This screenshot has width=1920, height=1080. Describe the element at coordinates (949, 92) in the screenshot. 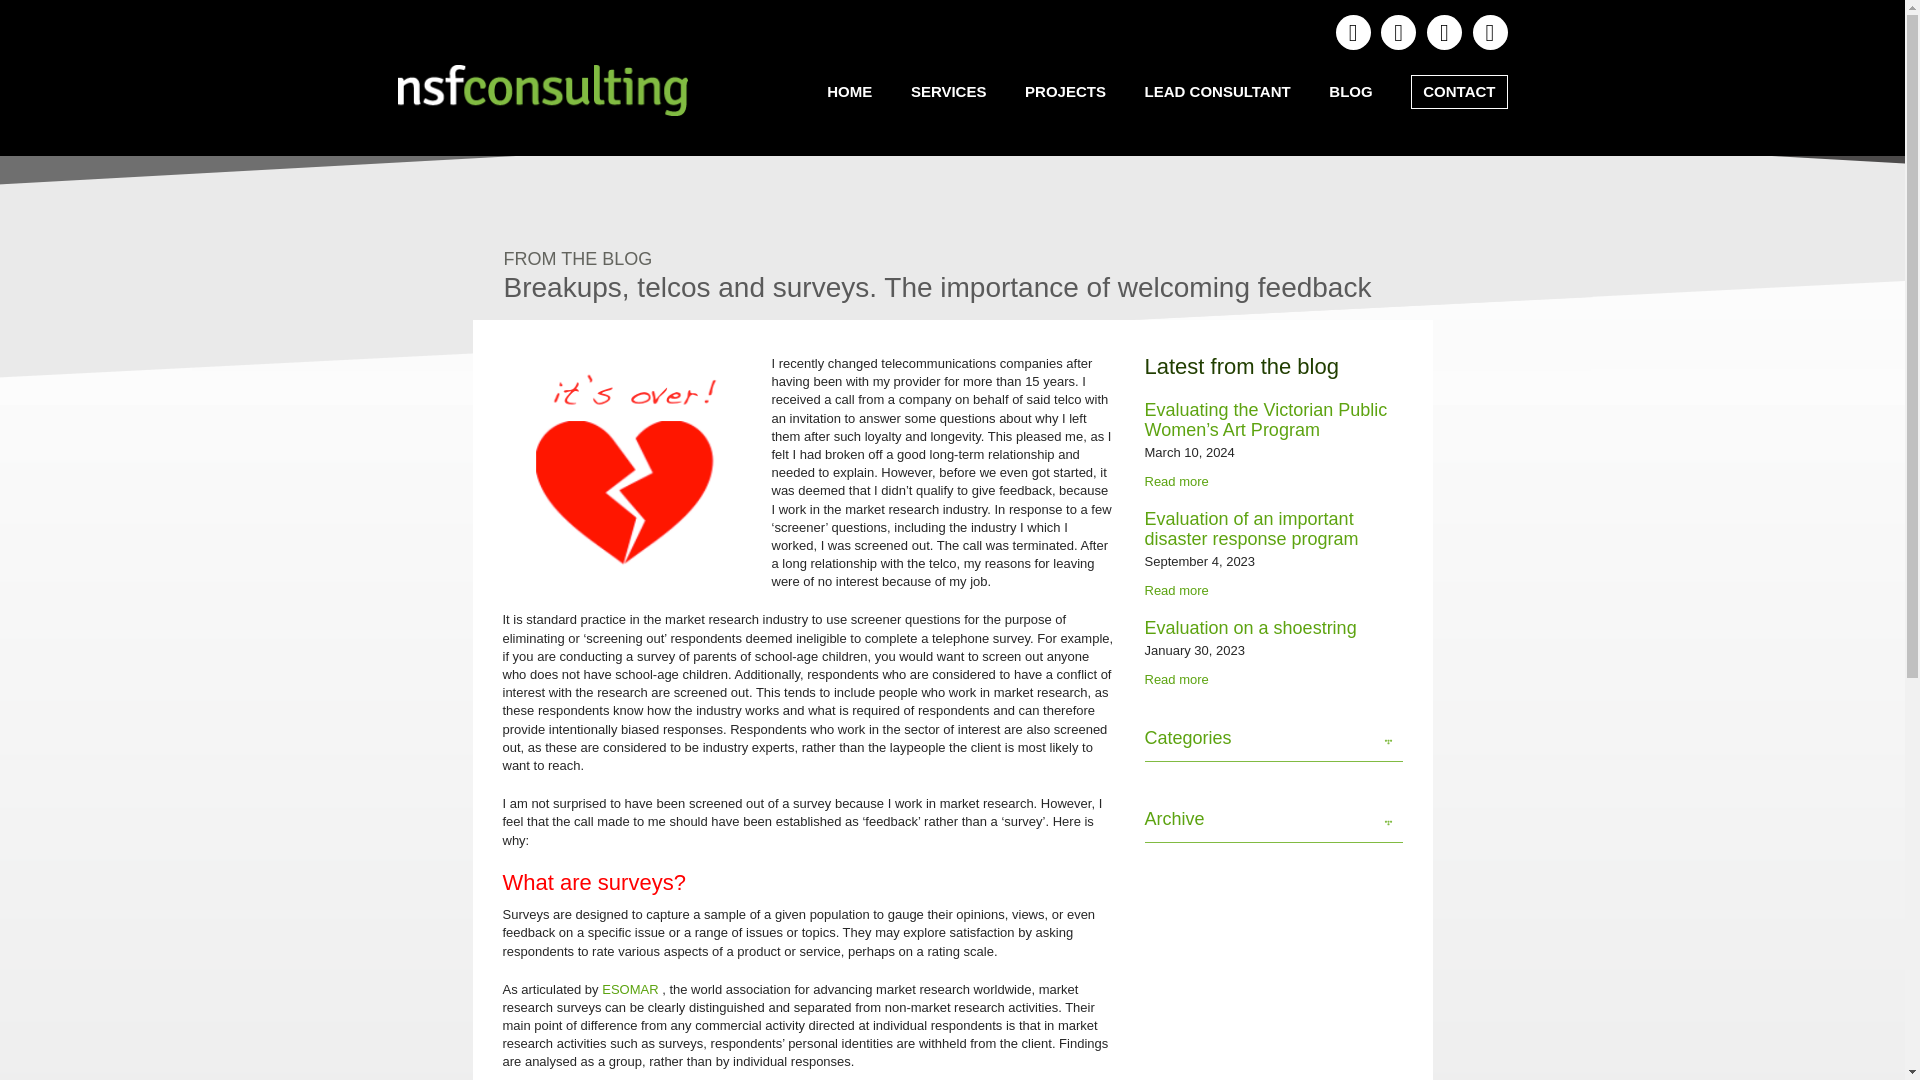

I see `SERVICES` at that location.